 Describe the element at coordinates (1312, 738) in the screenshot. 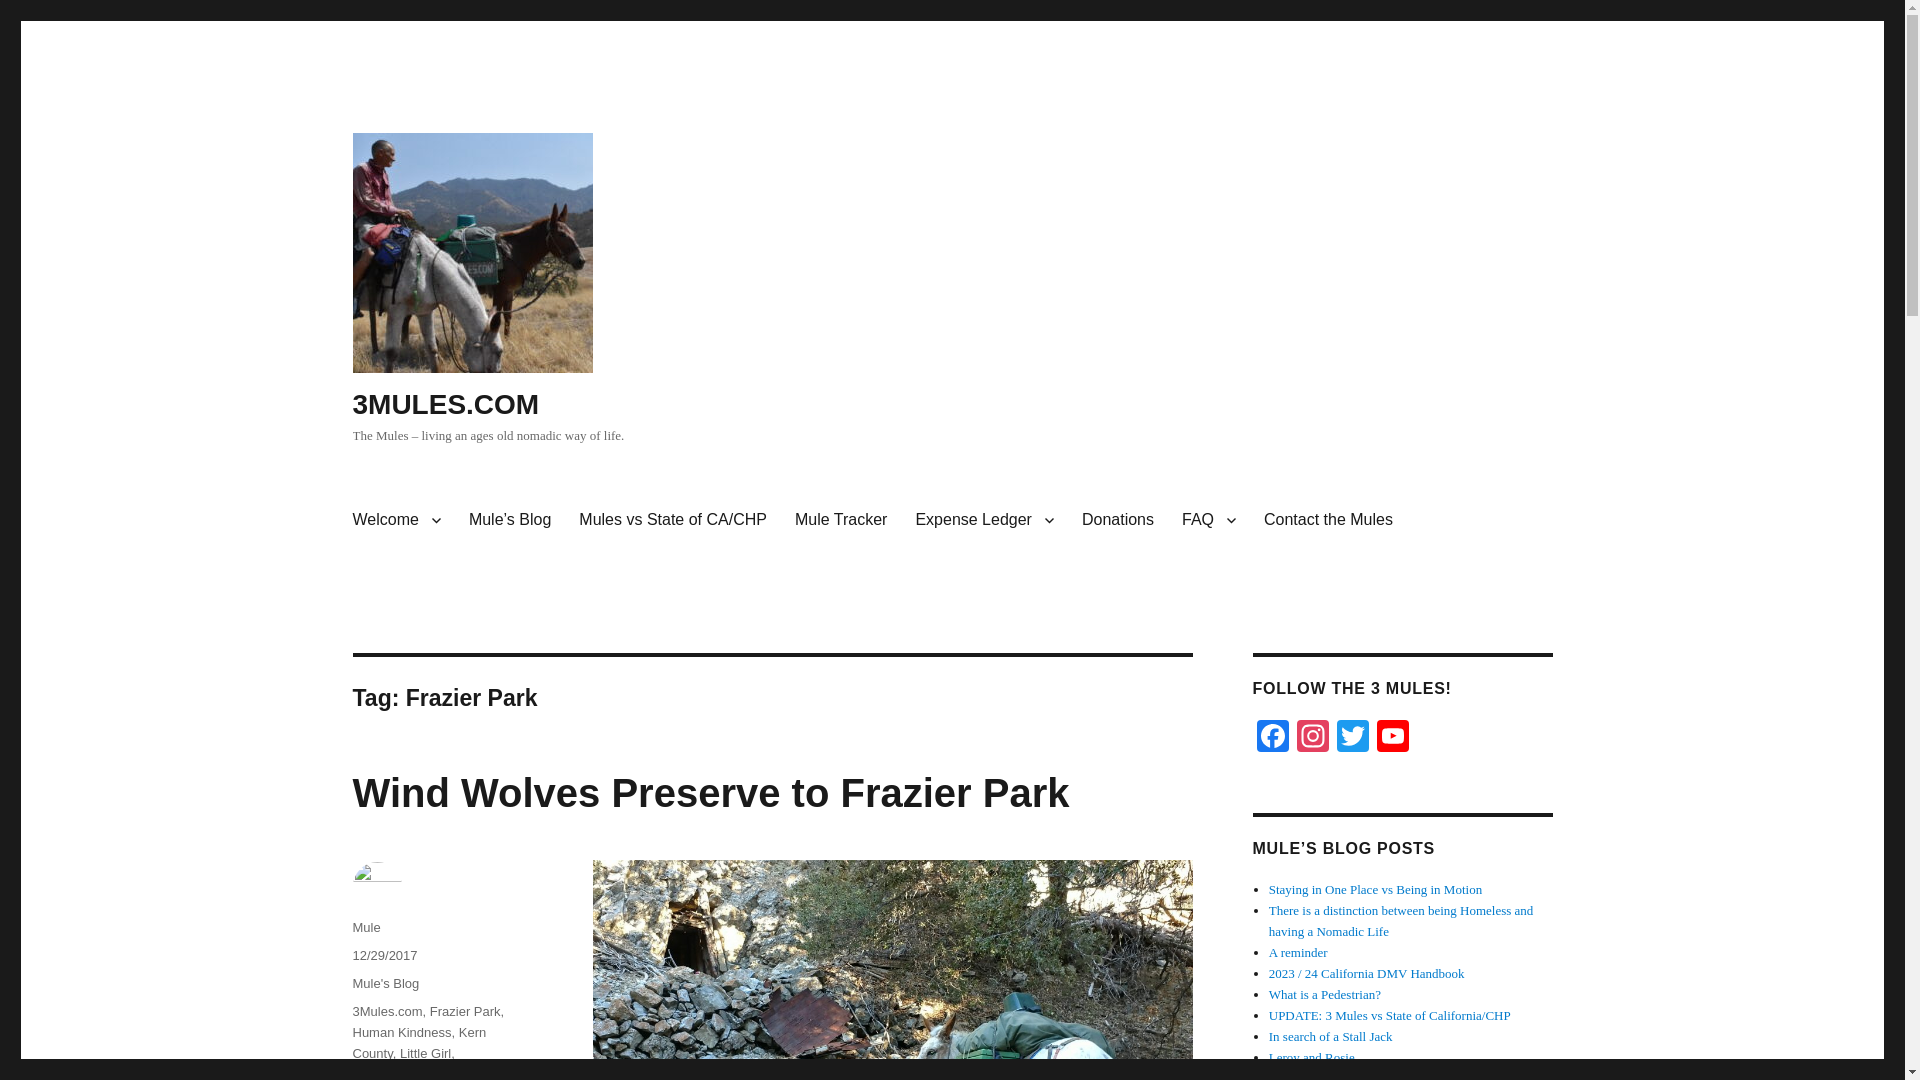

I see `Instagram` at that location.